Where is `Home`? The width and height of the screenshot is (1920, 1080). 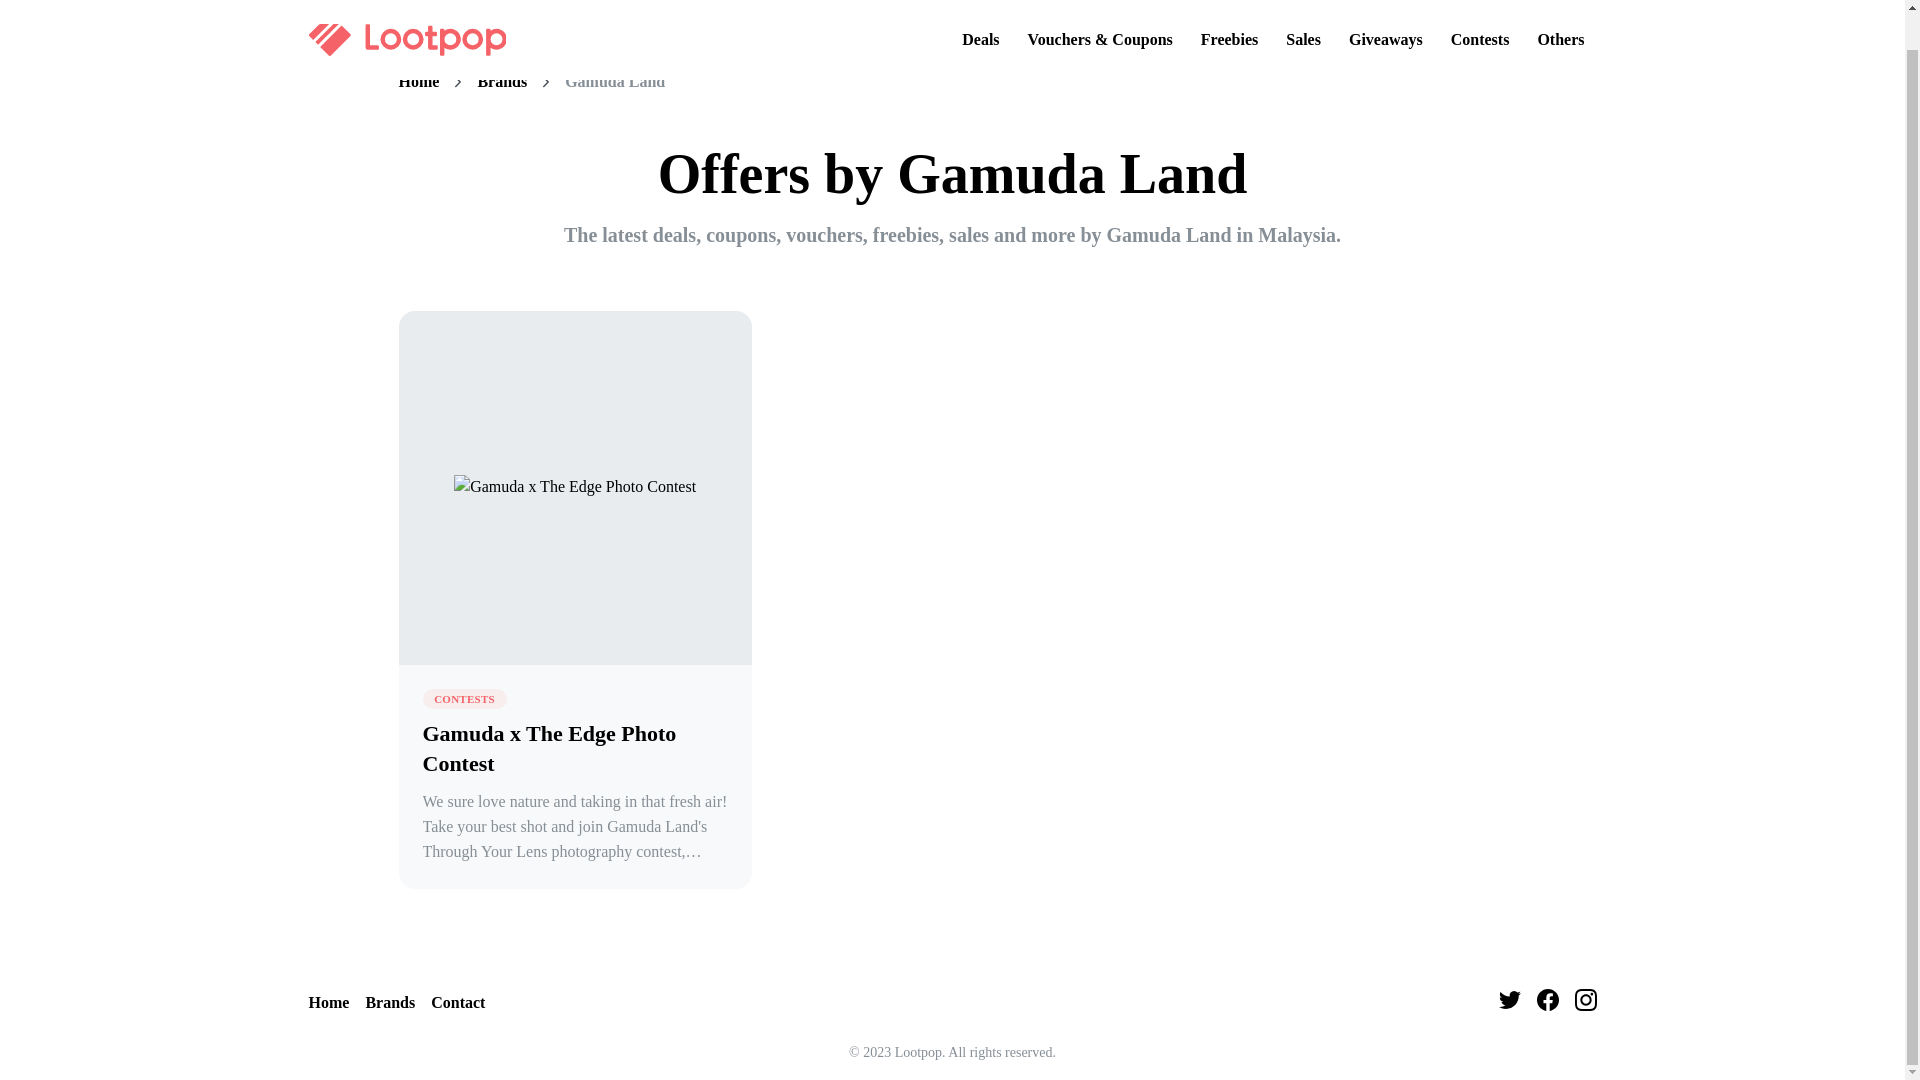 Home is located at coordinates (328, 1004).